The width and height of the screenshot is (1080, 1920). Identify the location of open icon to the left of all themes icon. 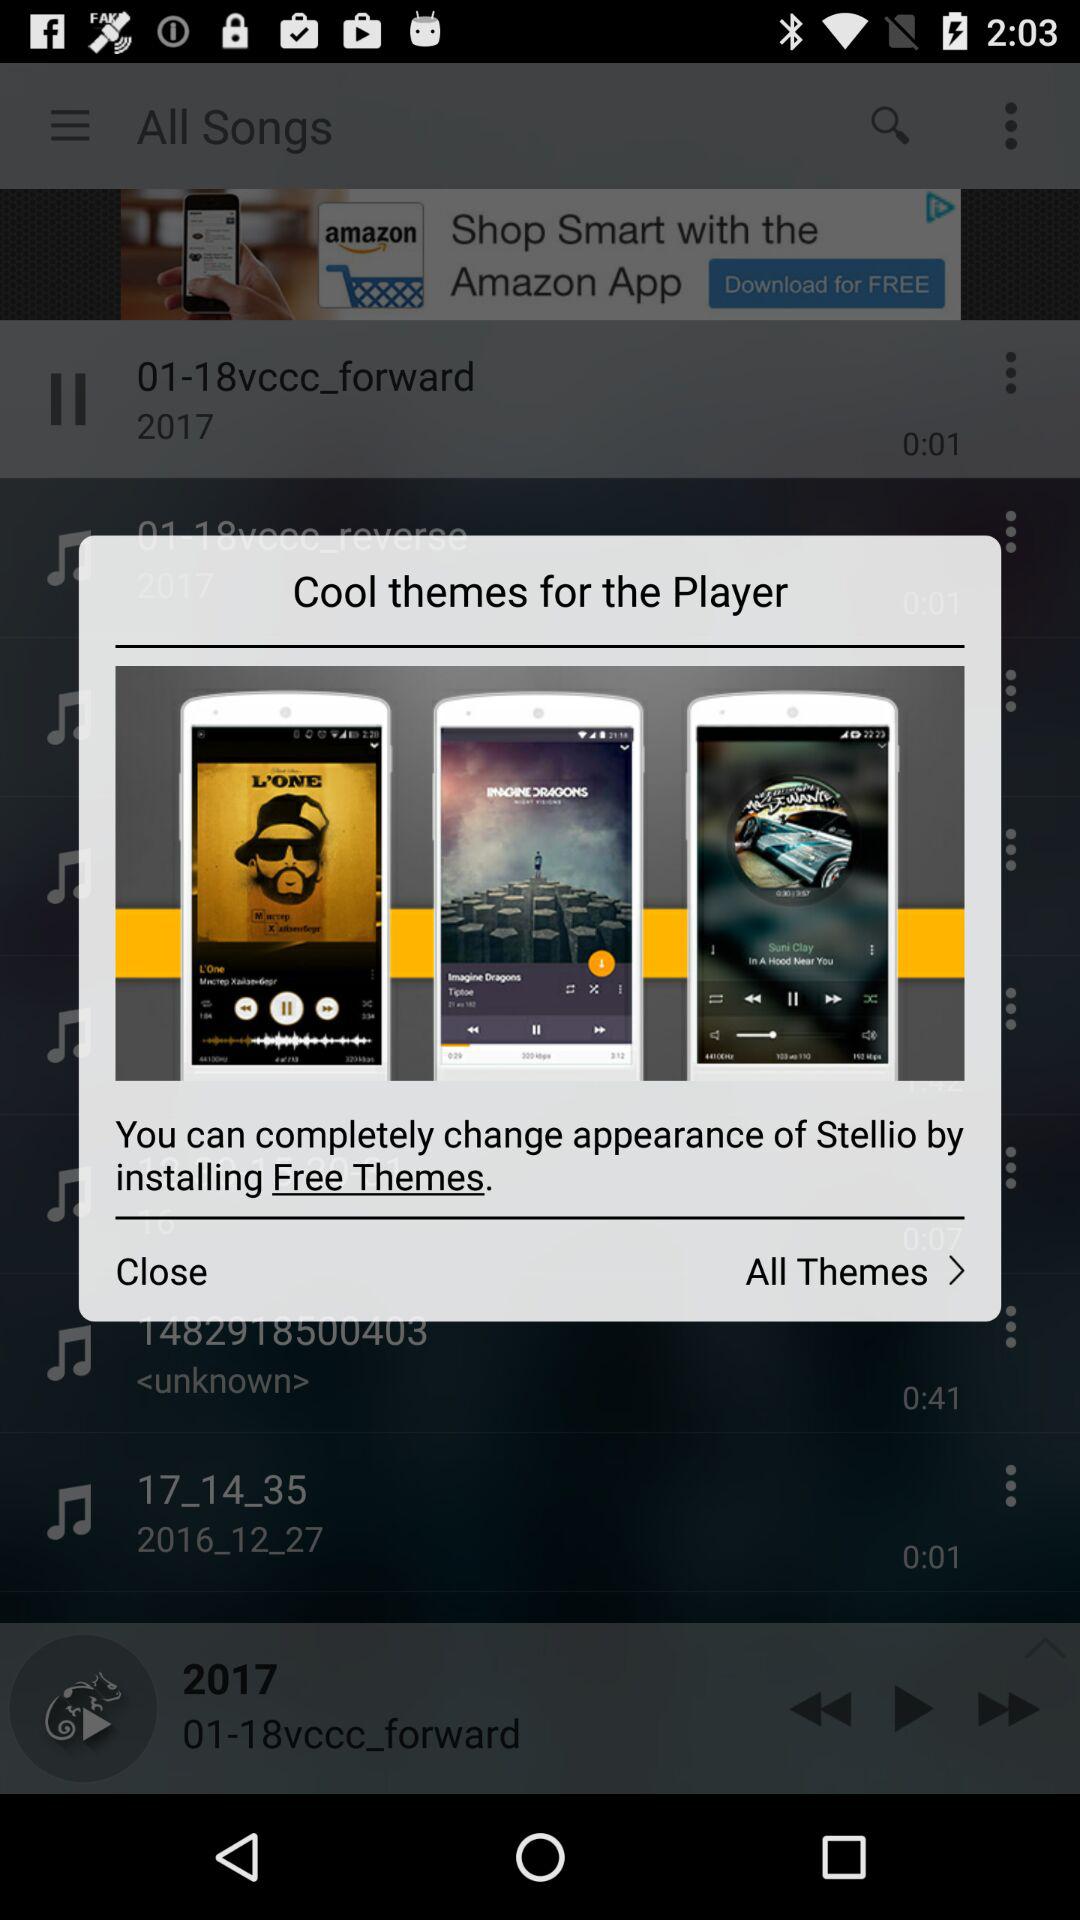
(309, 1270).